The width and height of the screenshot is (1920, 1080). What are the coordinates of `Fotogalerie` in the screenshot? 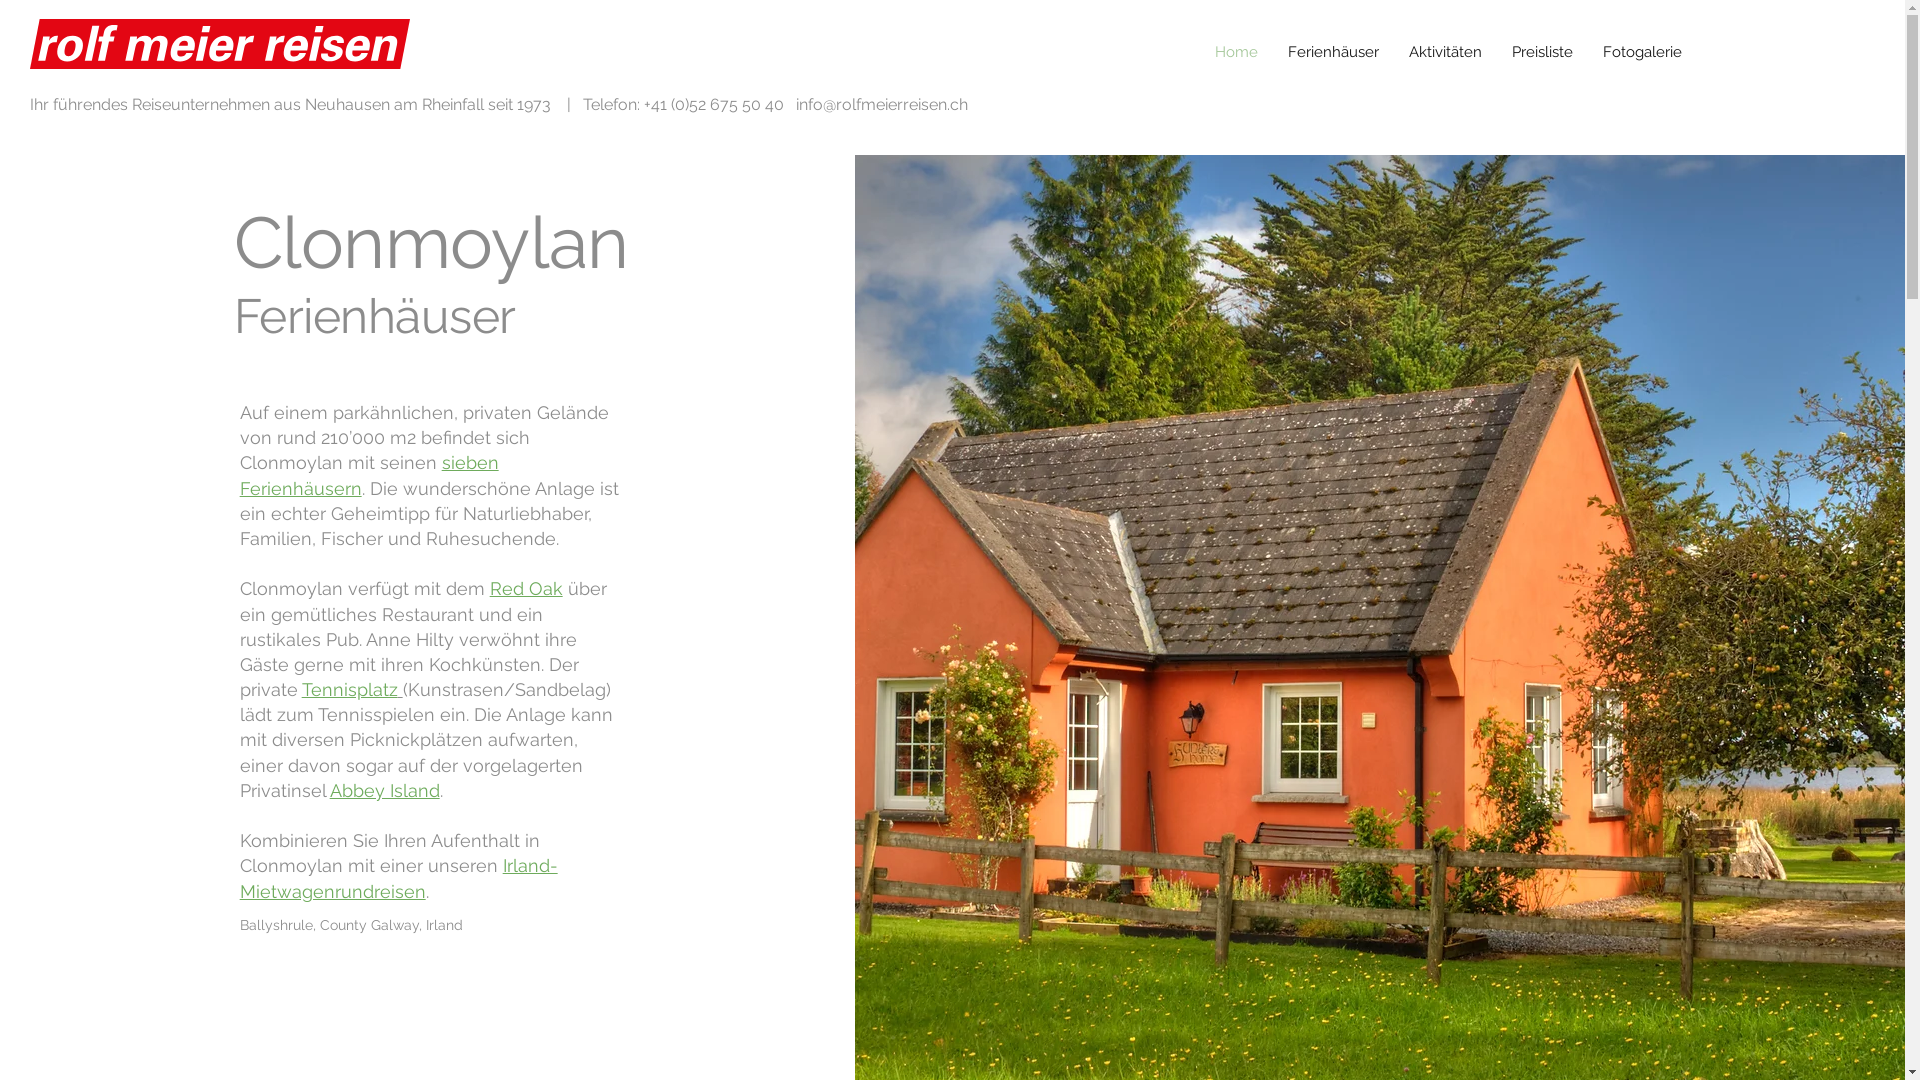 It's located at (1642, 52).